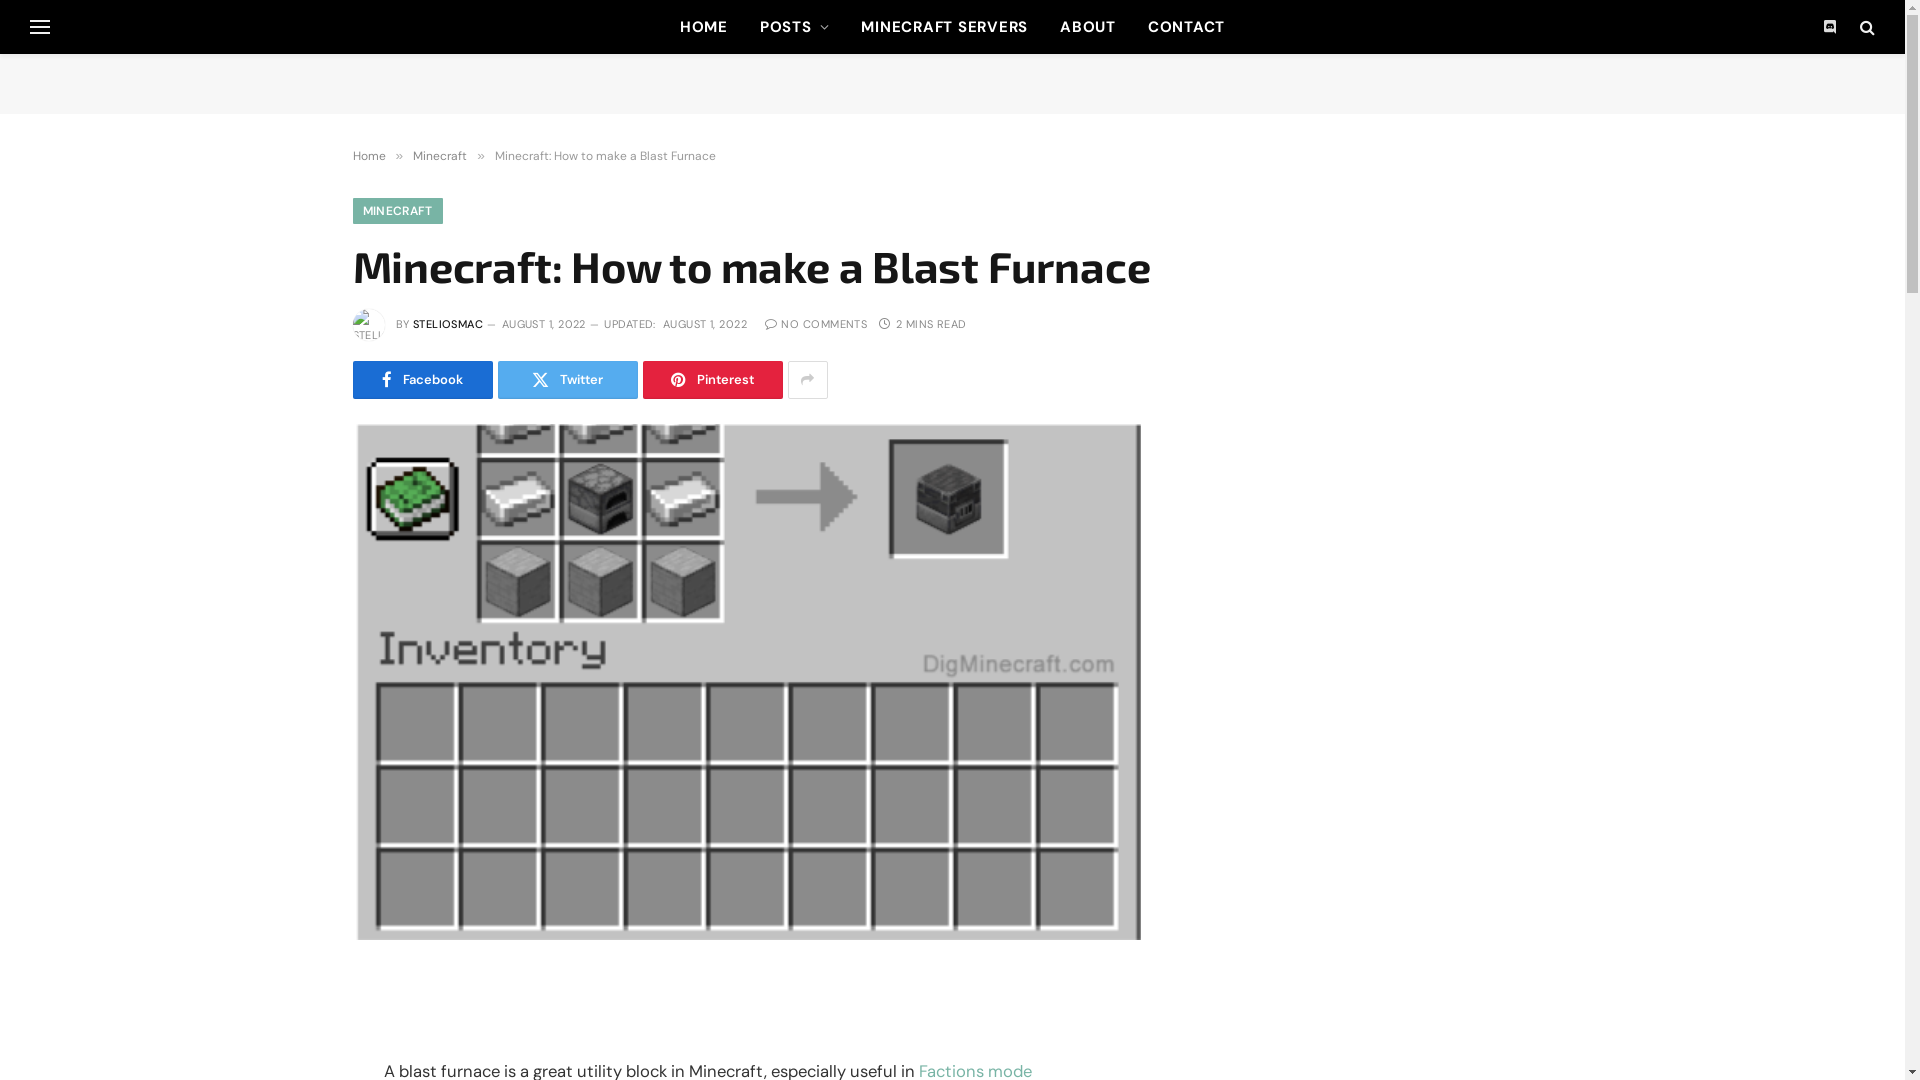  I want to click on Twitter, so click(568, 380).